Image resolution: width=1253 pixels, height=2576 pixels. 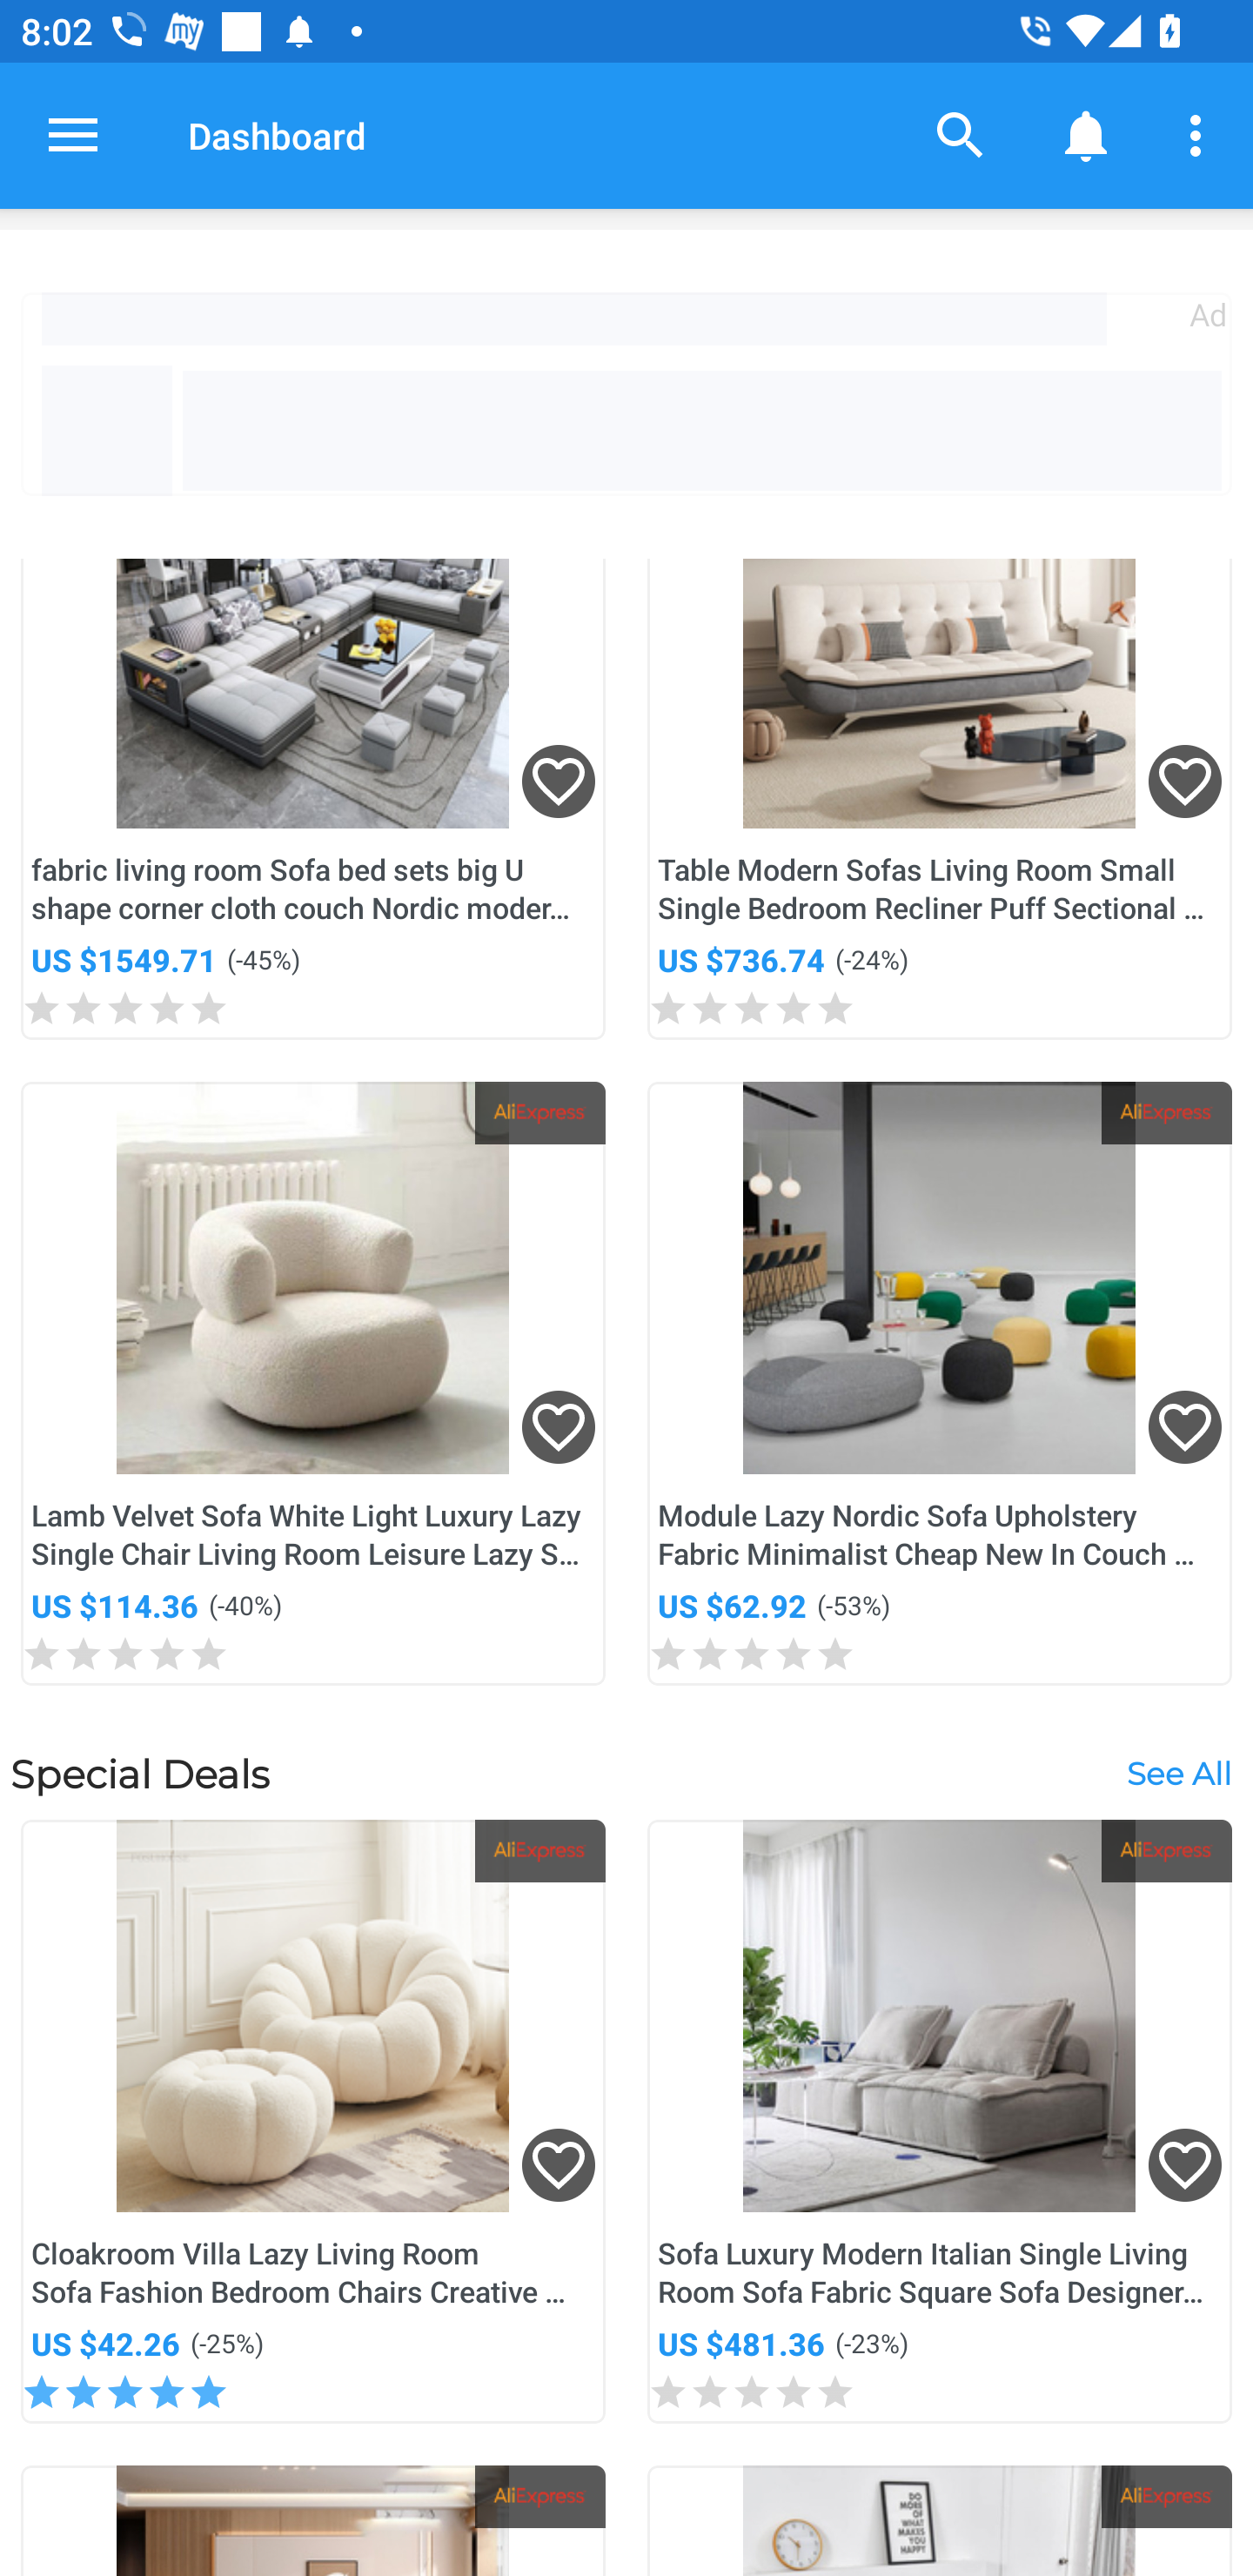 What do you see at coordinates (1178, 1772) in the screenshot?
I see `See All` at bounding box center [1178, 1772].